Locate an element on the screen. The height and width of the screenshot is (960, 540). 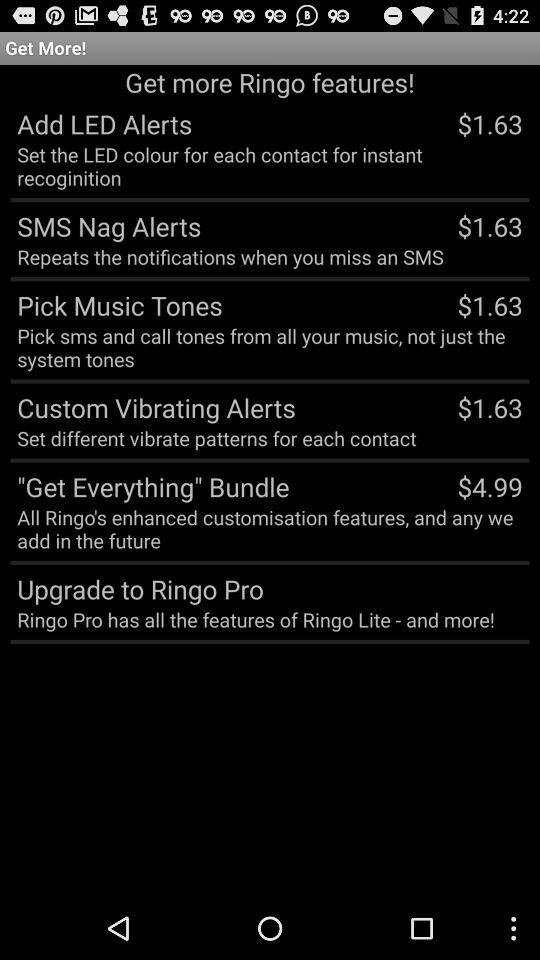
select set different vibrate is located at coordinates (216, 438).